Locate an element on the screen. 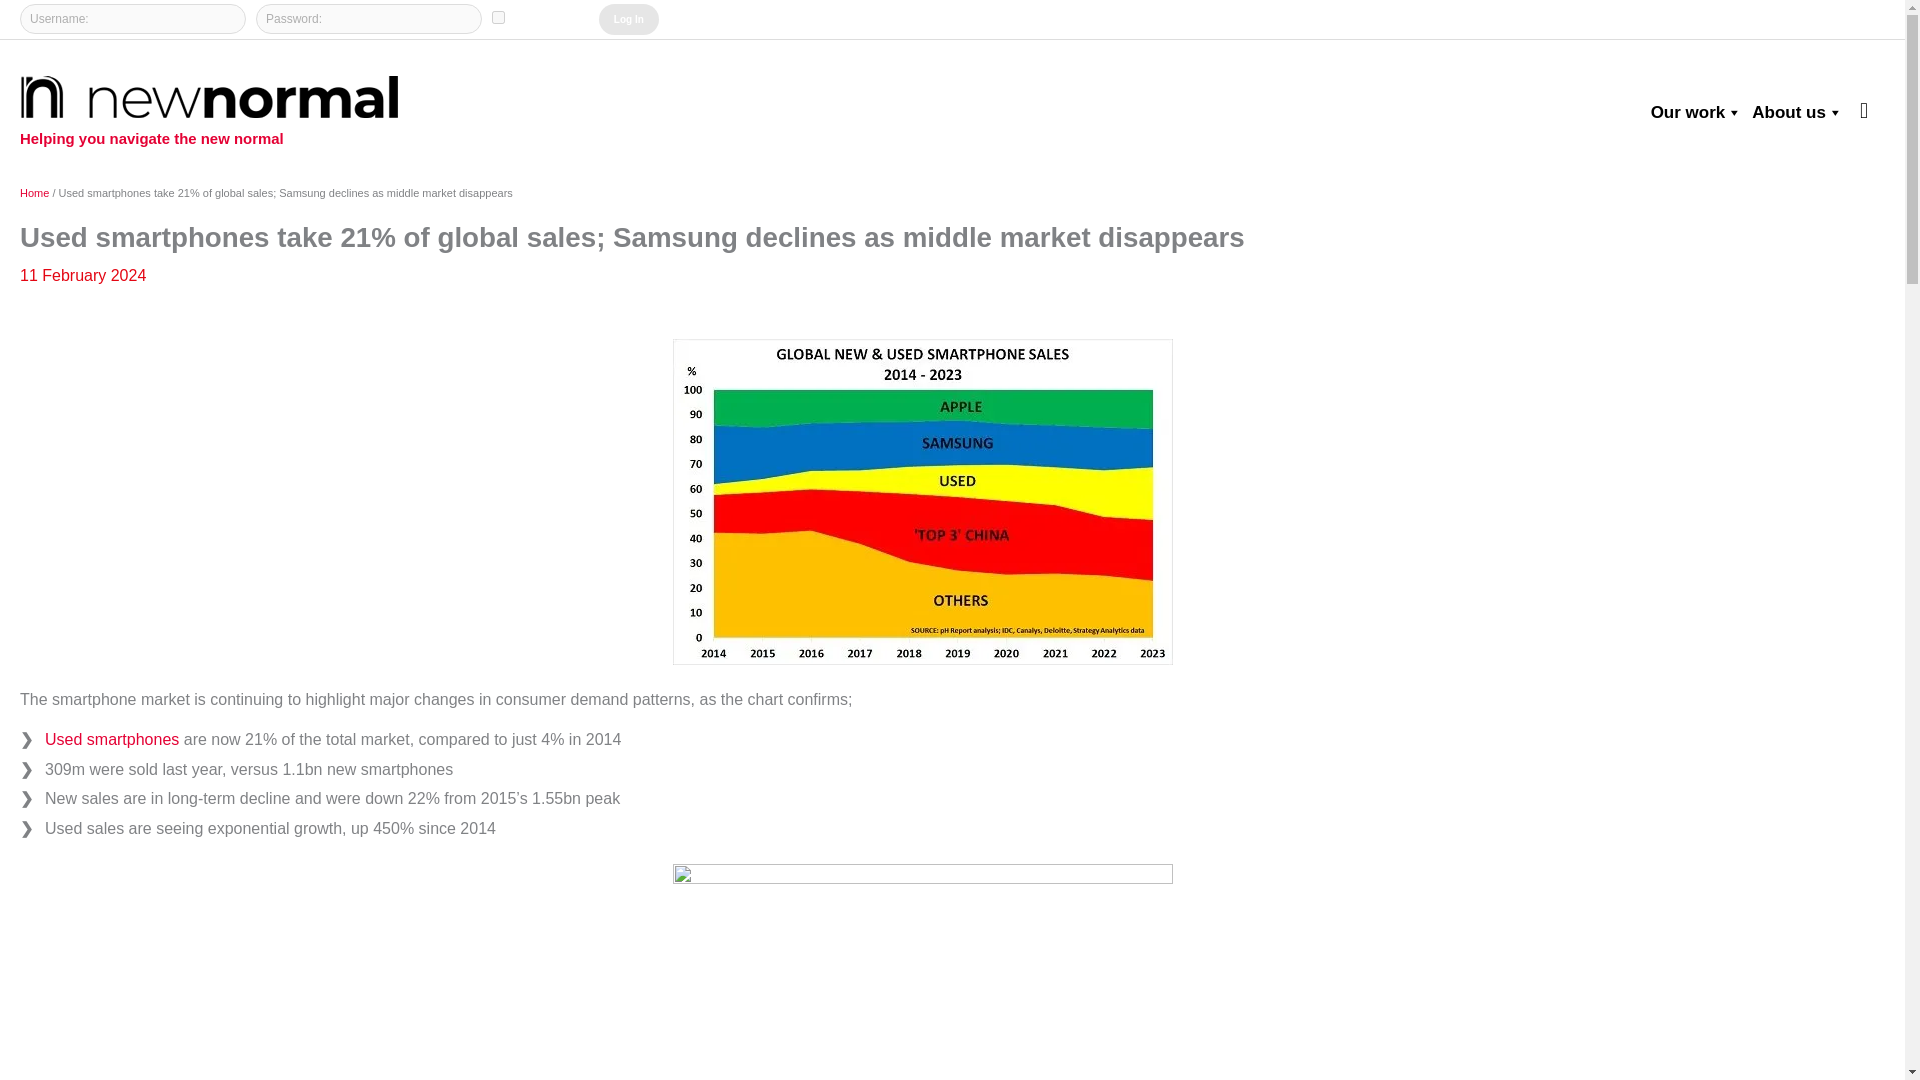  Home is located at coordinates (34, 192).